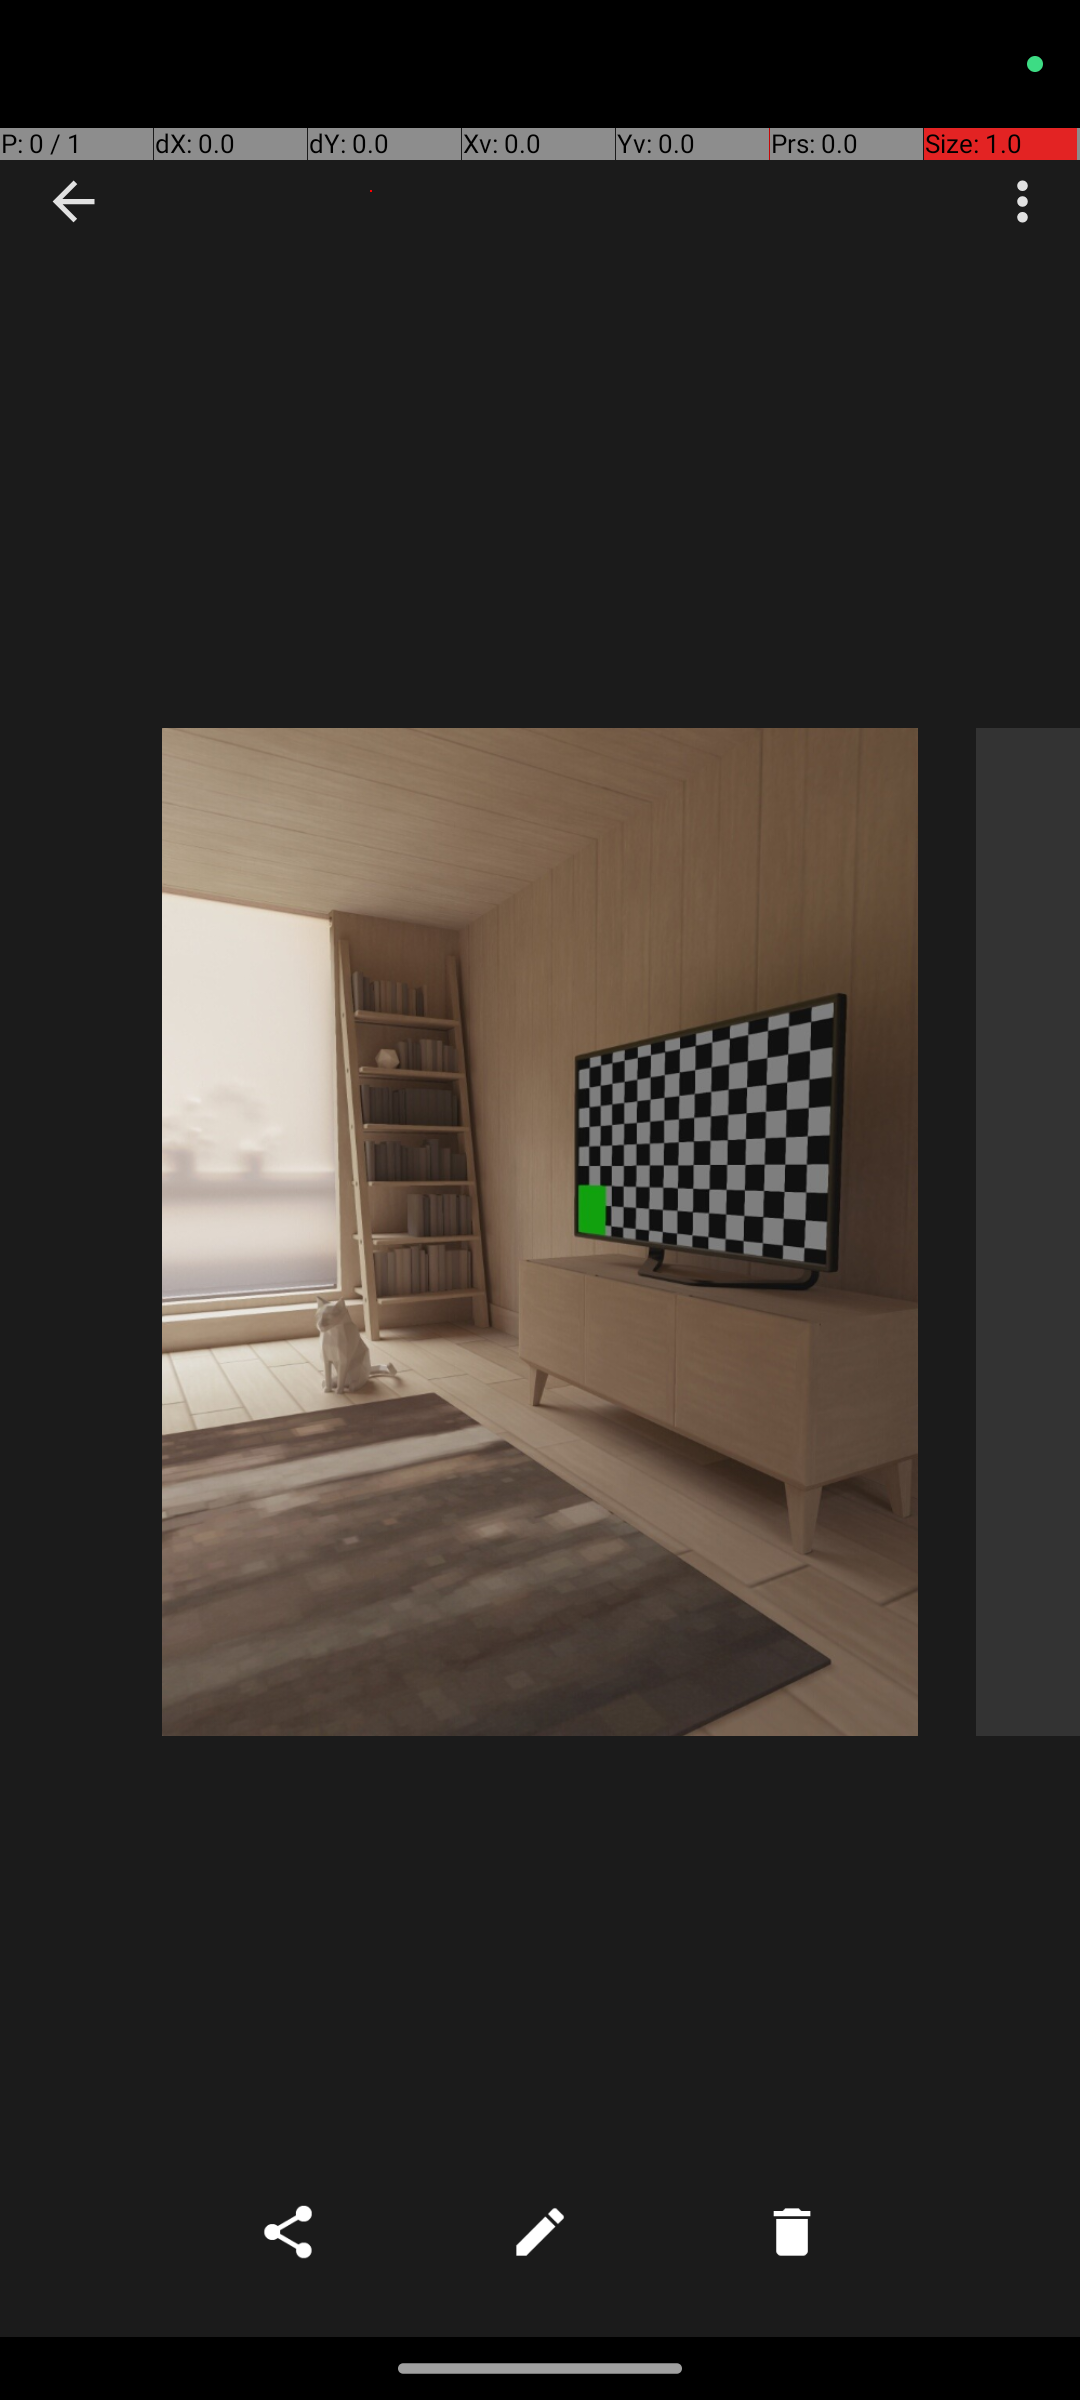  I want to click on Photo taken on Oct 15, 2023 15:34:17, so click(540, 1232).